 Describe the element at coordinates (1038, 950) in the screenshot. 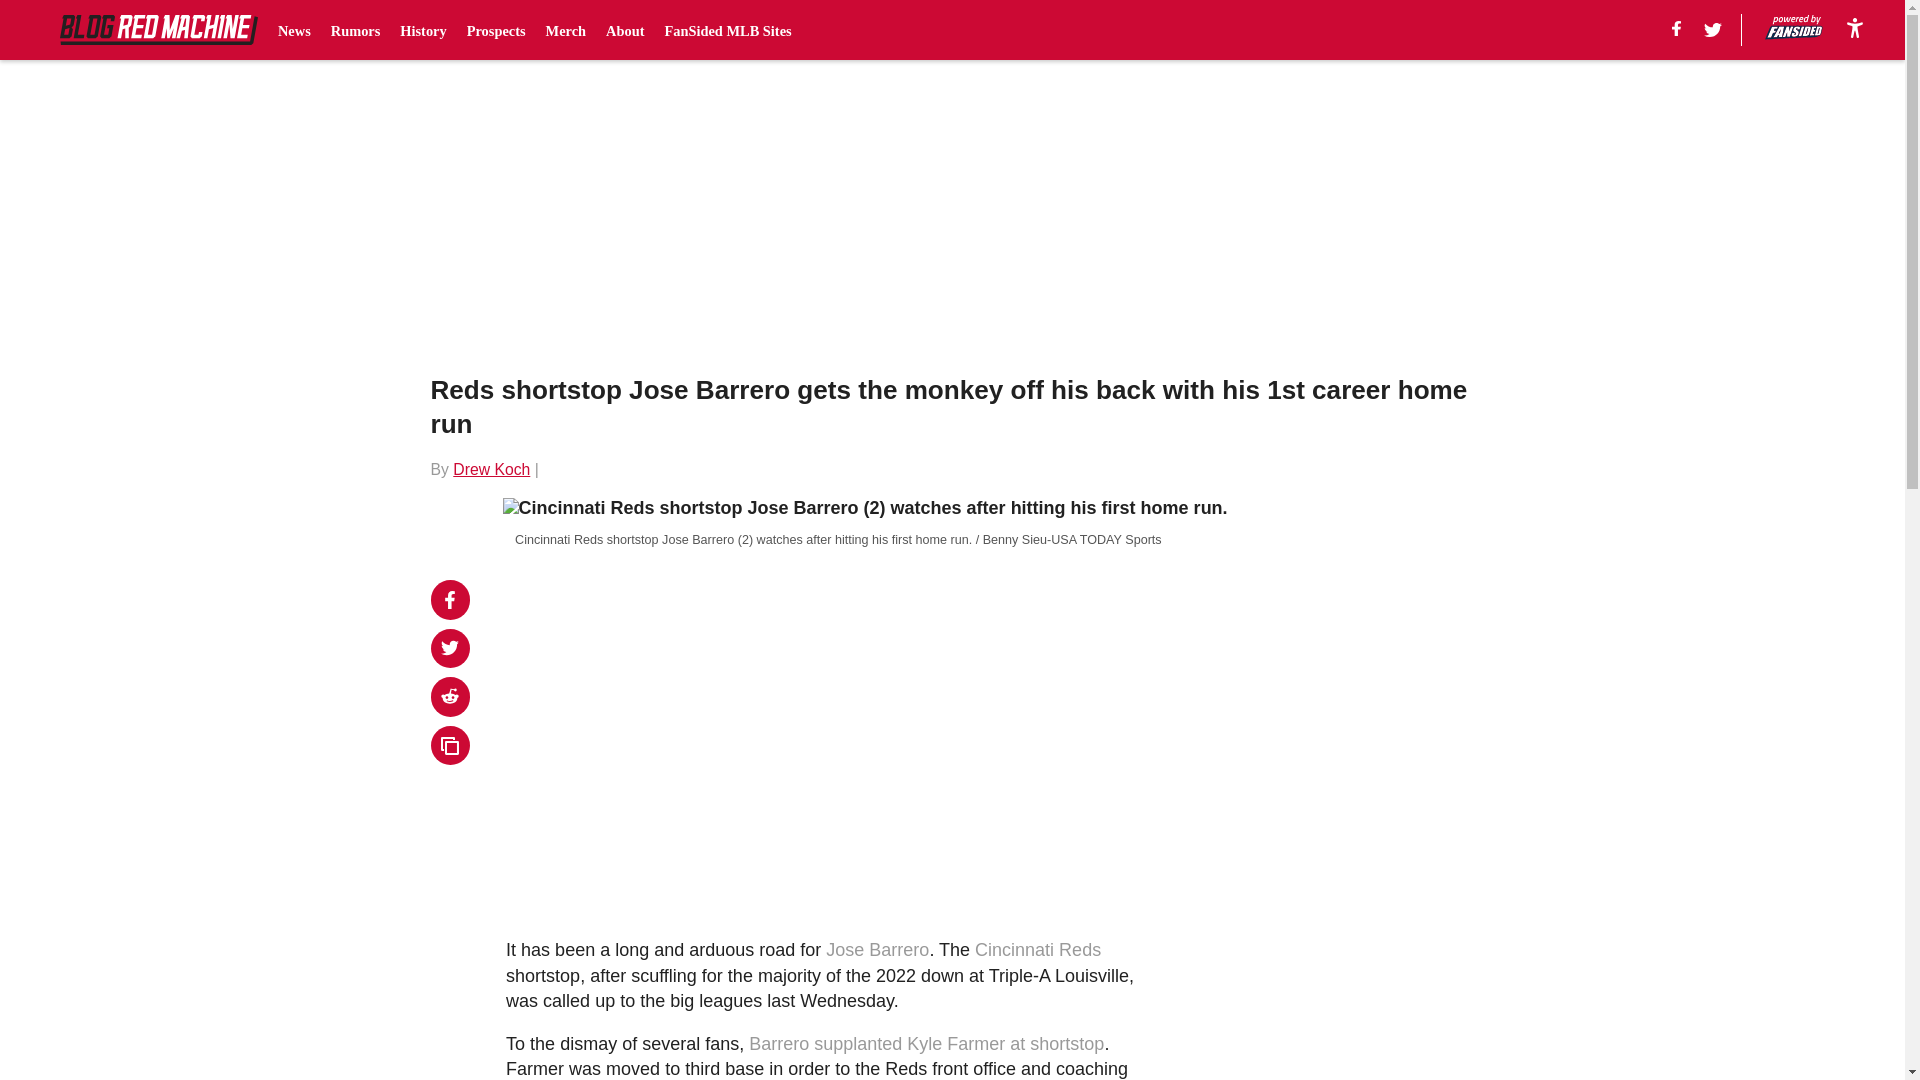

I see `Cincinnati Reds` at that location.